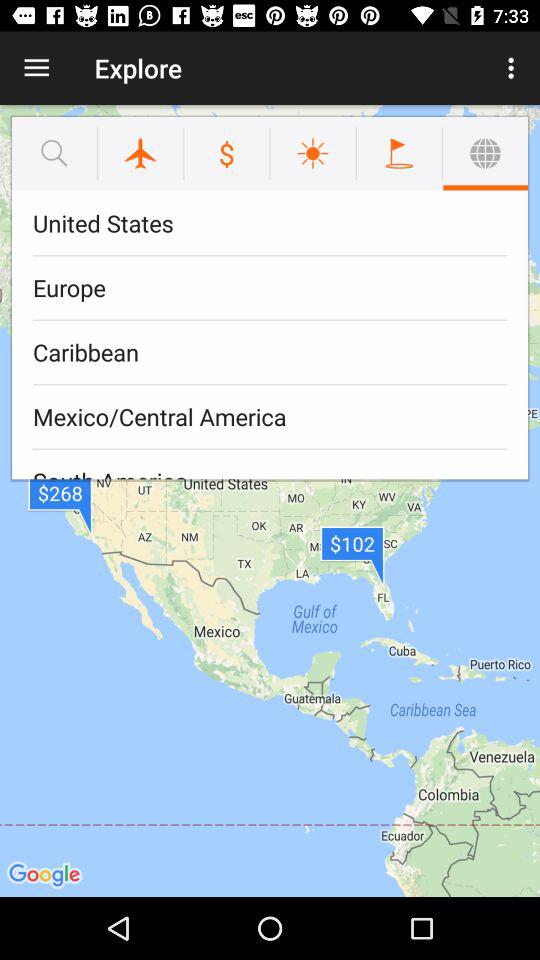 The height and width of the screenshot is (960, 540). What do you see at coordinates (270, 464) in the screenshot?
I see `press the south america` at bounding box center [270, 464].